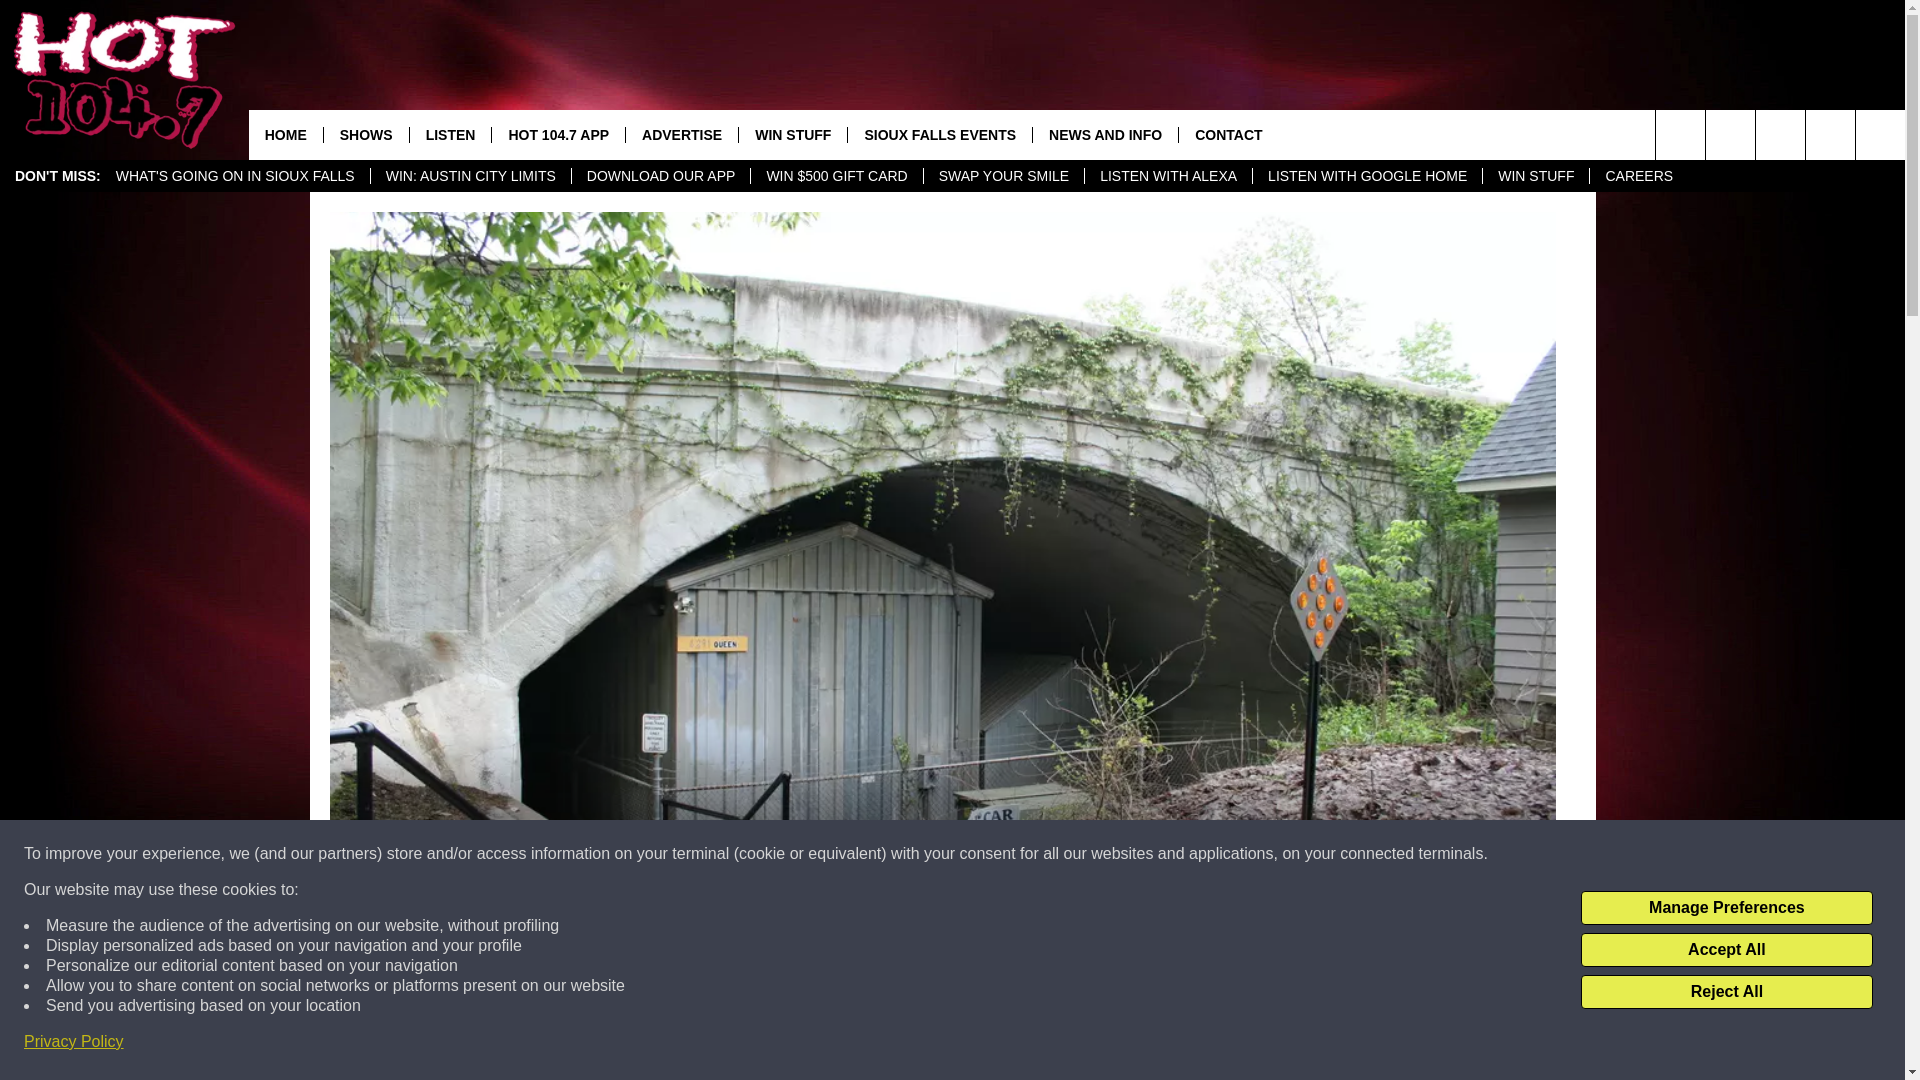 Image resolution: width=1920 pixels, height=1080 pixels. What do you see at coordinates (1004, 176) in the screenshot?
I see `SWAP YOUR SMILE` at bounding box center [1004, 176].